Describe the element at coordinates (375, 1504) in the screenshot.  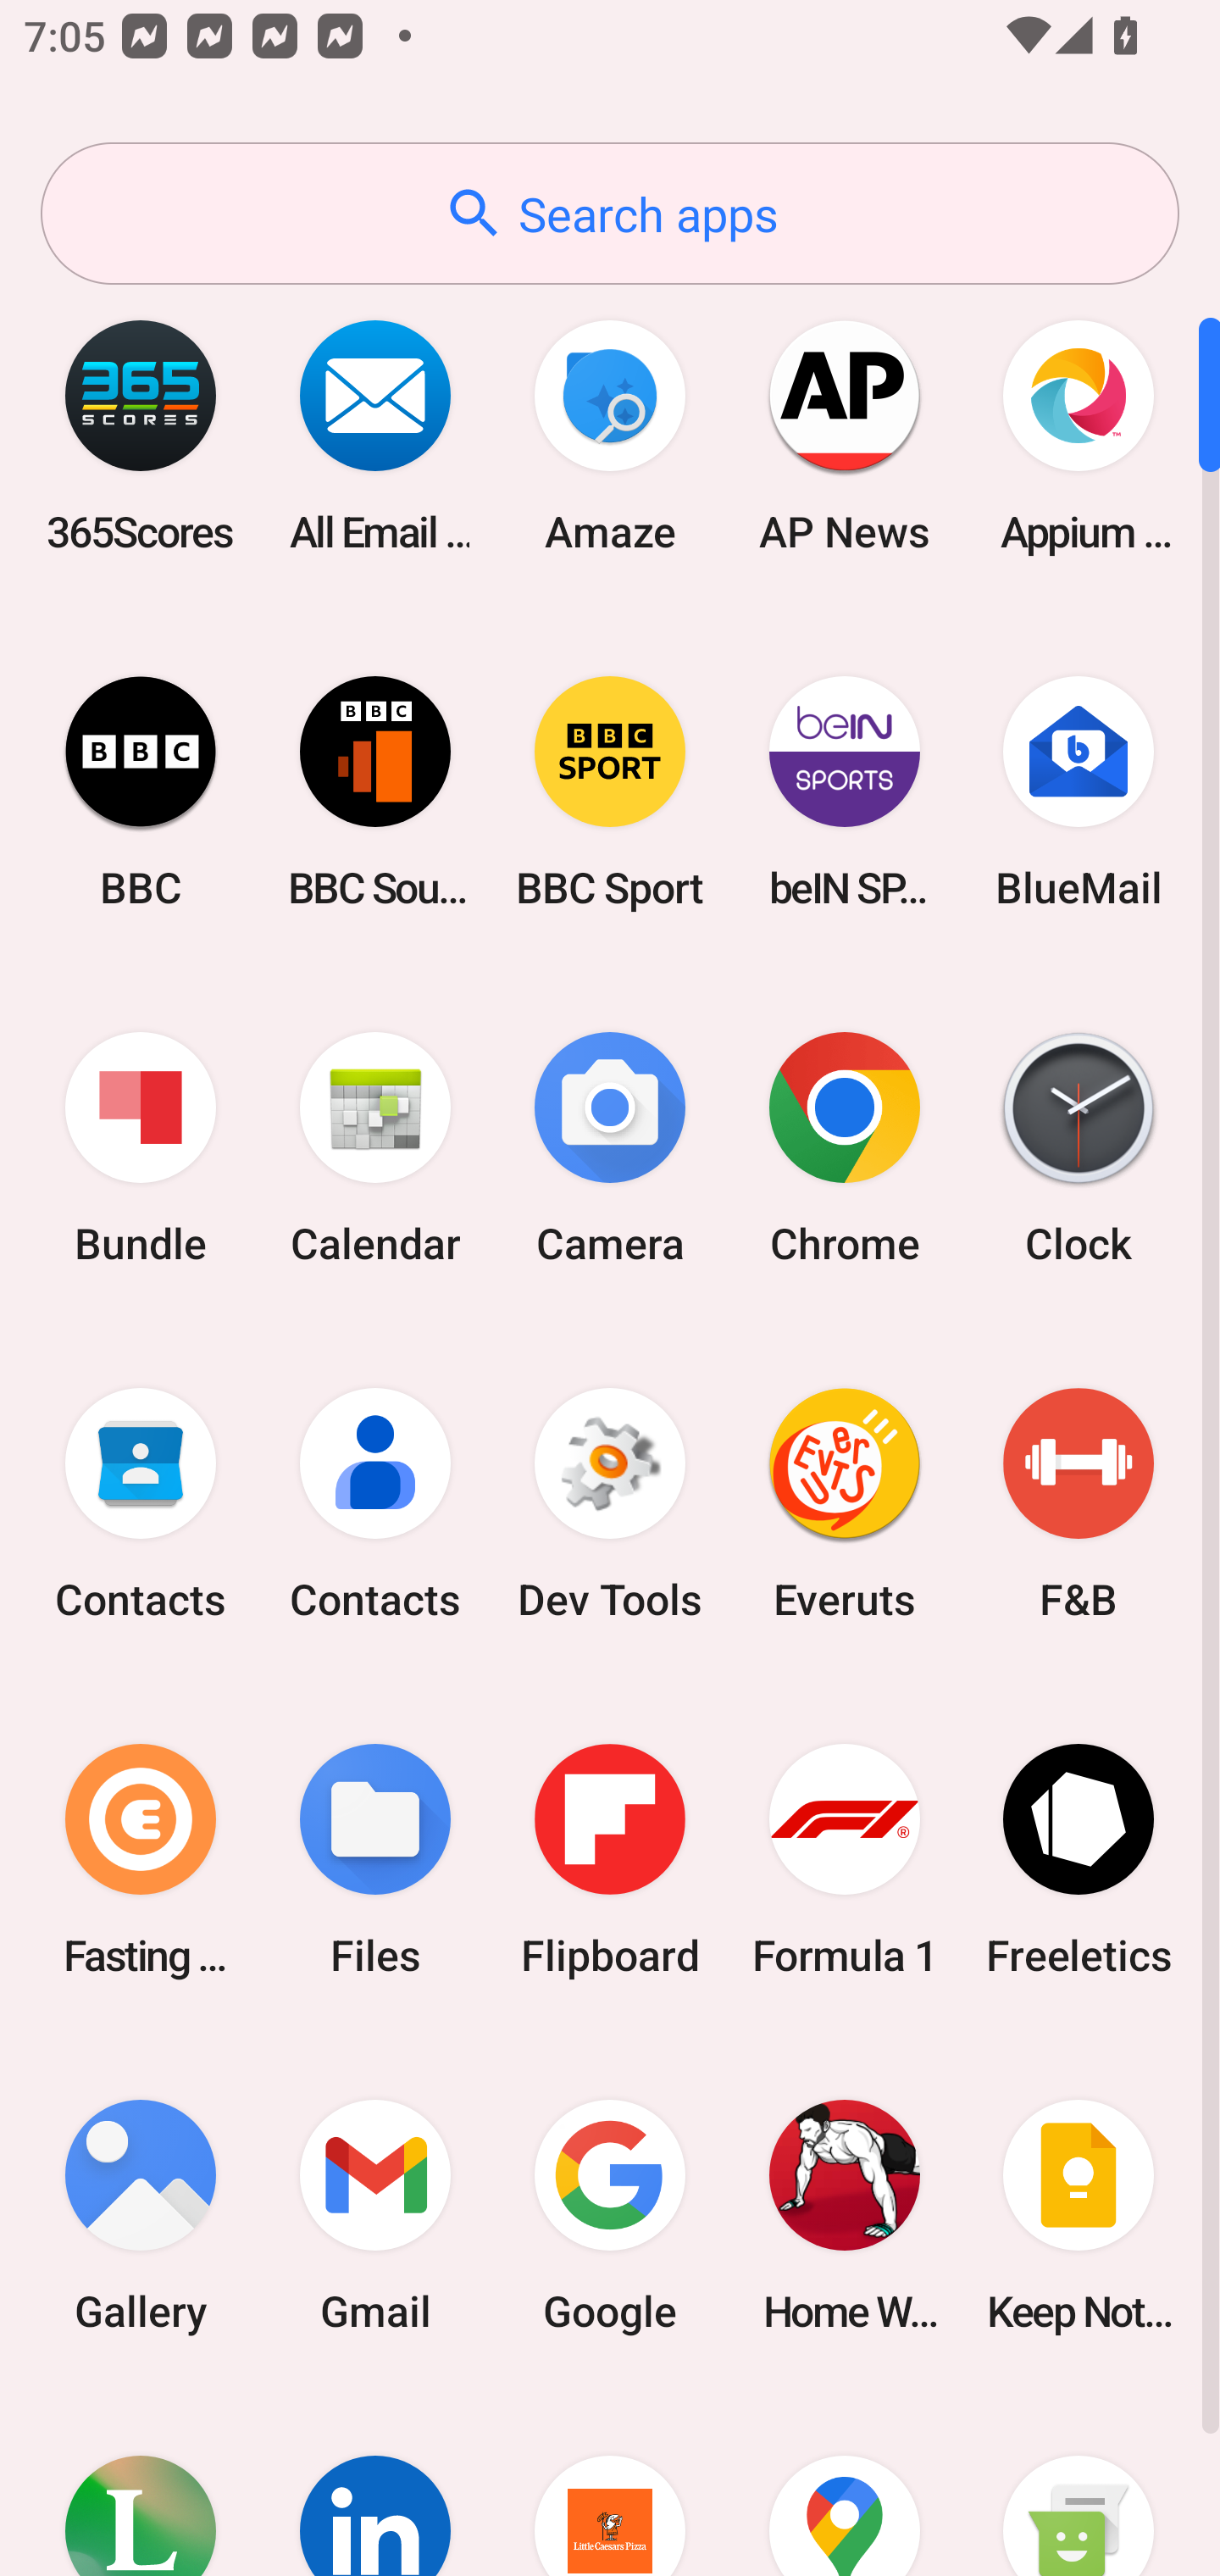
I see `Contacts` at that location.